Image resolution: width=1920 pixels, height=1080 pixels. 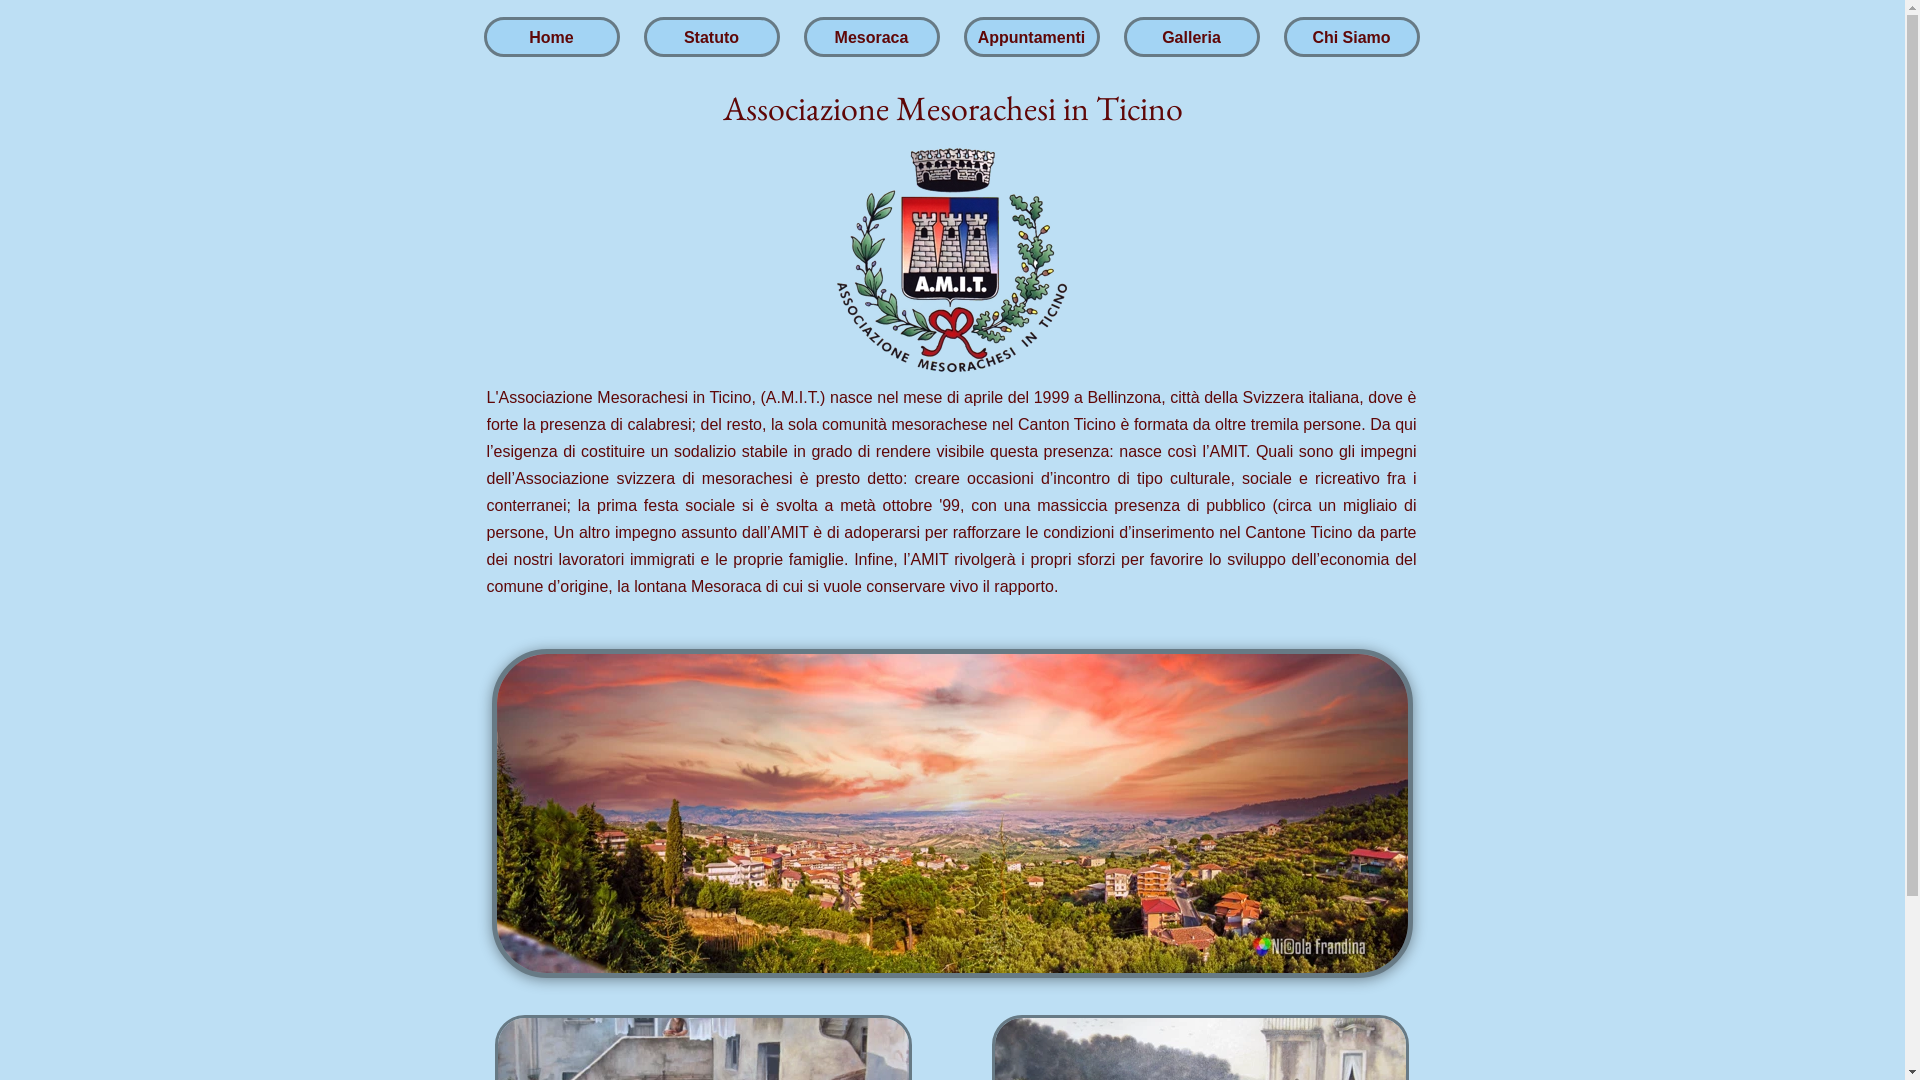 I want to click on Statuto, so click(x=711, y=42).